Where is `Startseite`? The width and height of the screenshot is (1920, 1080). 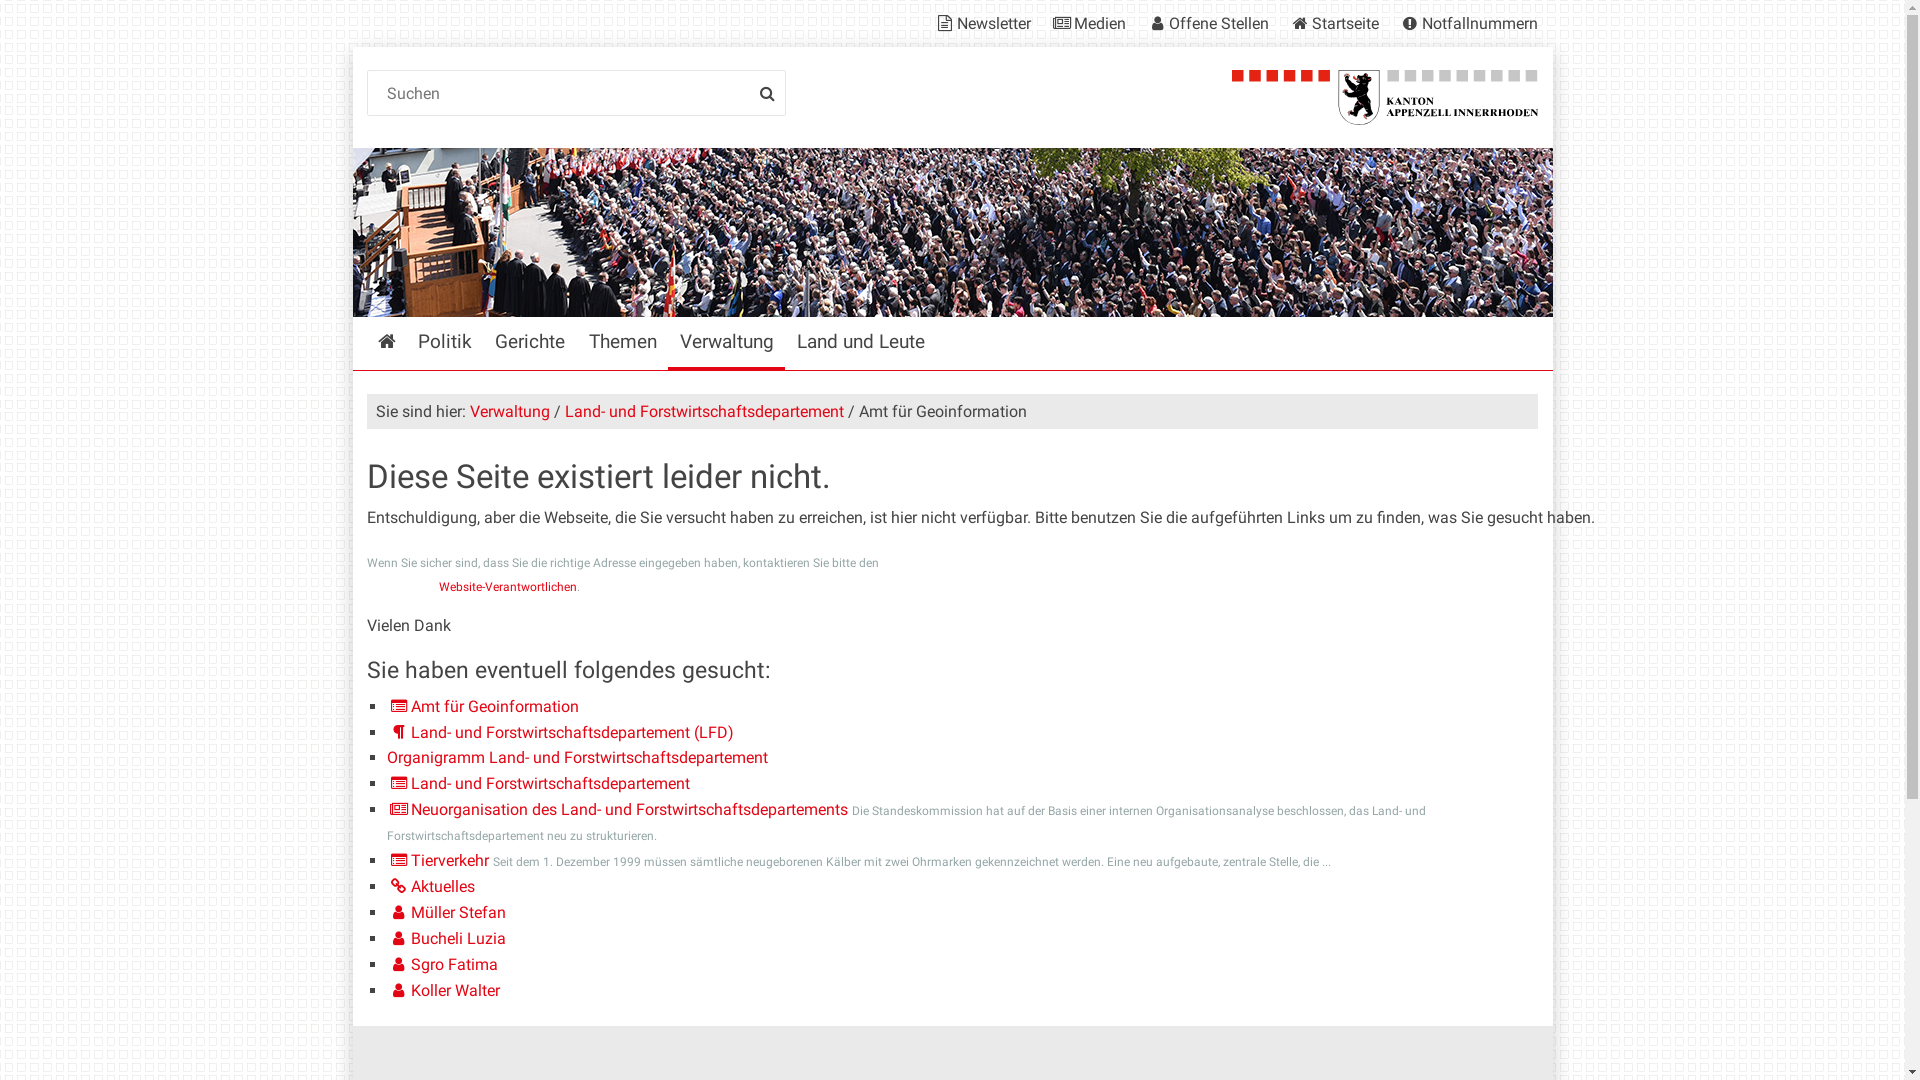 Startseite is located at coordinates (1334, 24).